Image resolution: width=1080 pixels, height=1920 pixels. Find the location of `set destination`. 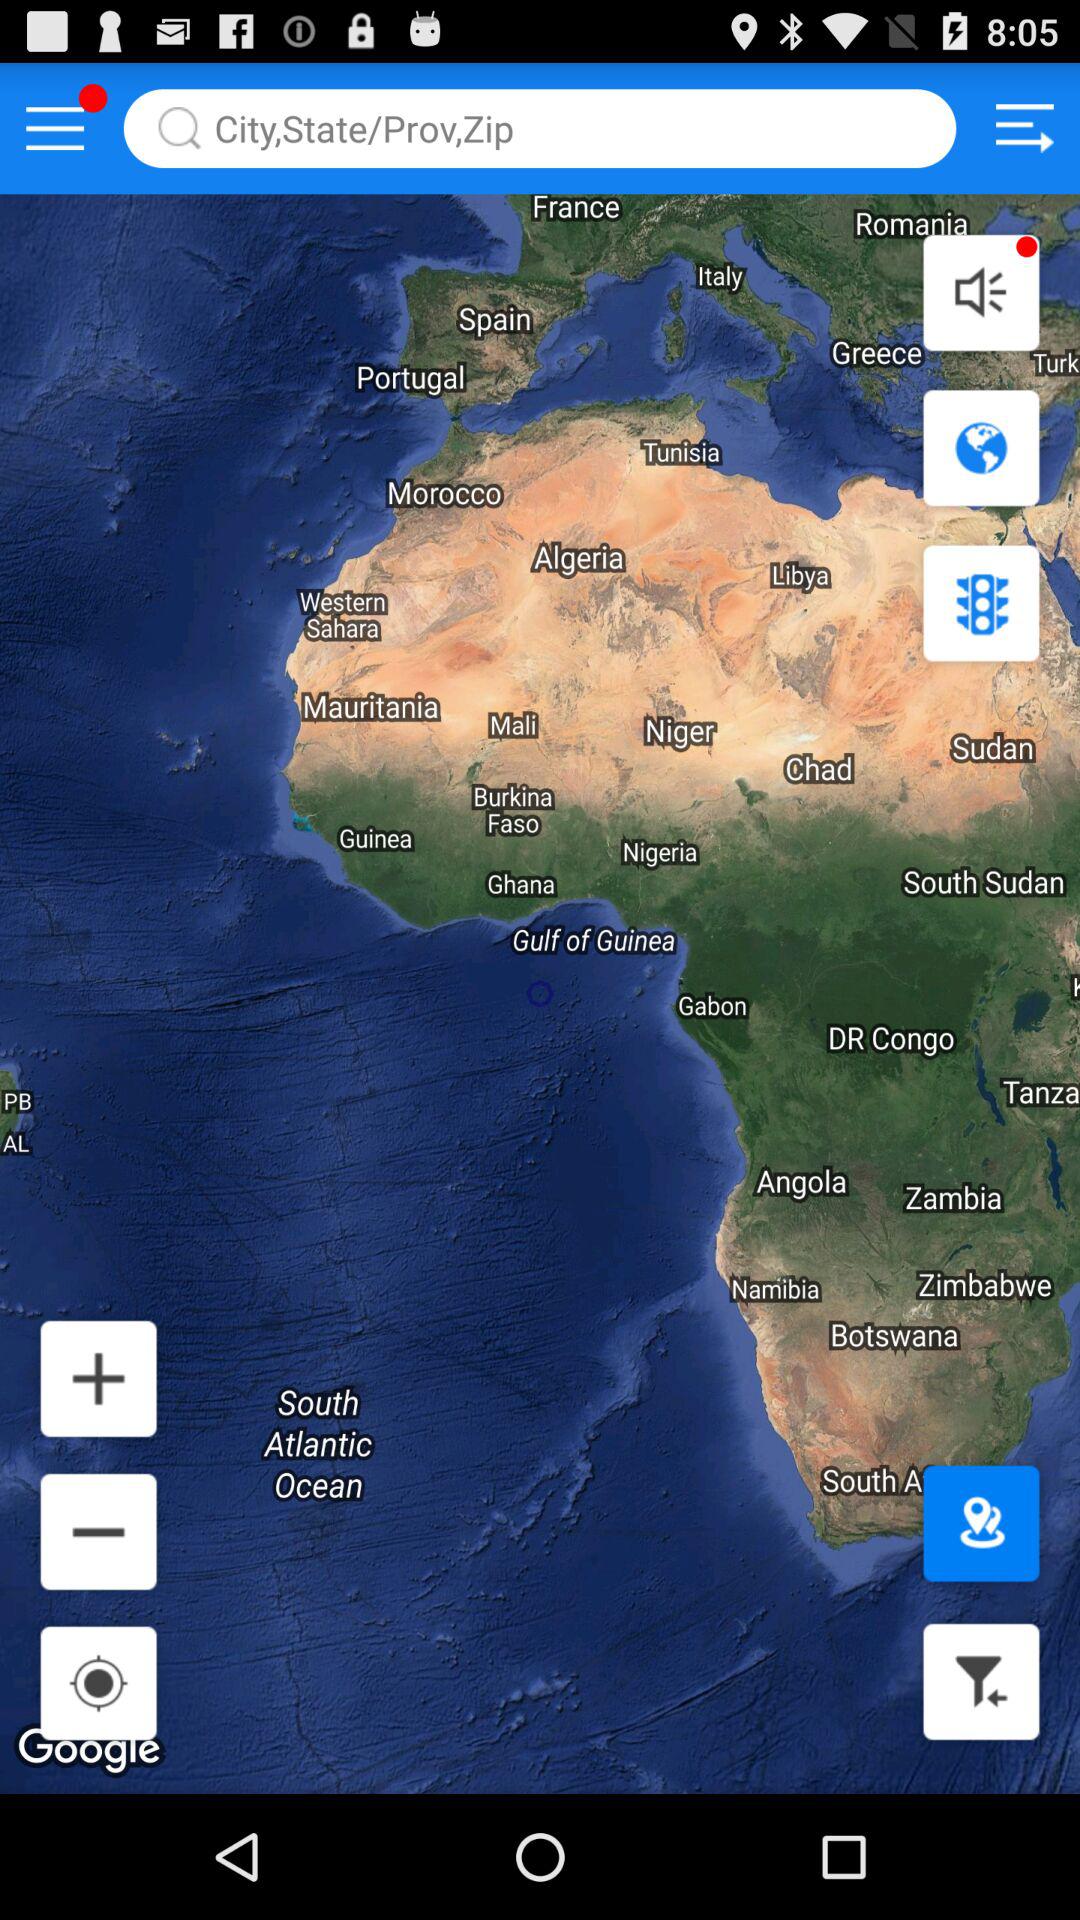

set destination is located at coordinates (981, 1524).